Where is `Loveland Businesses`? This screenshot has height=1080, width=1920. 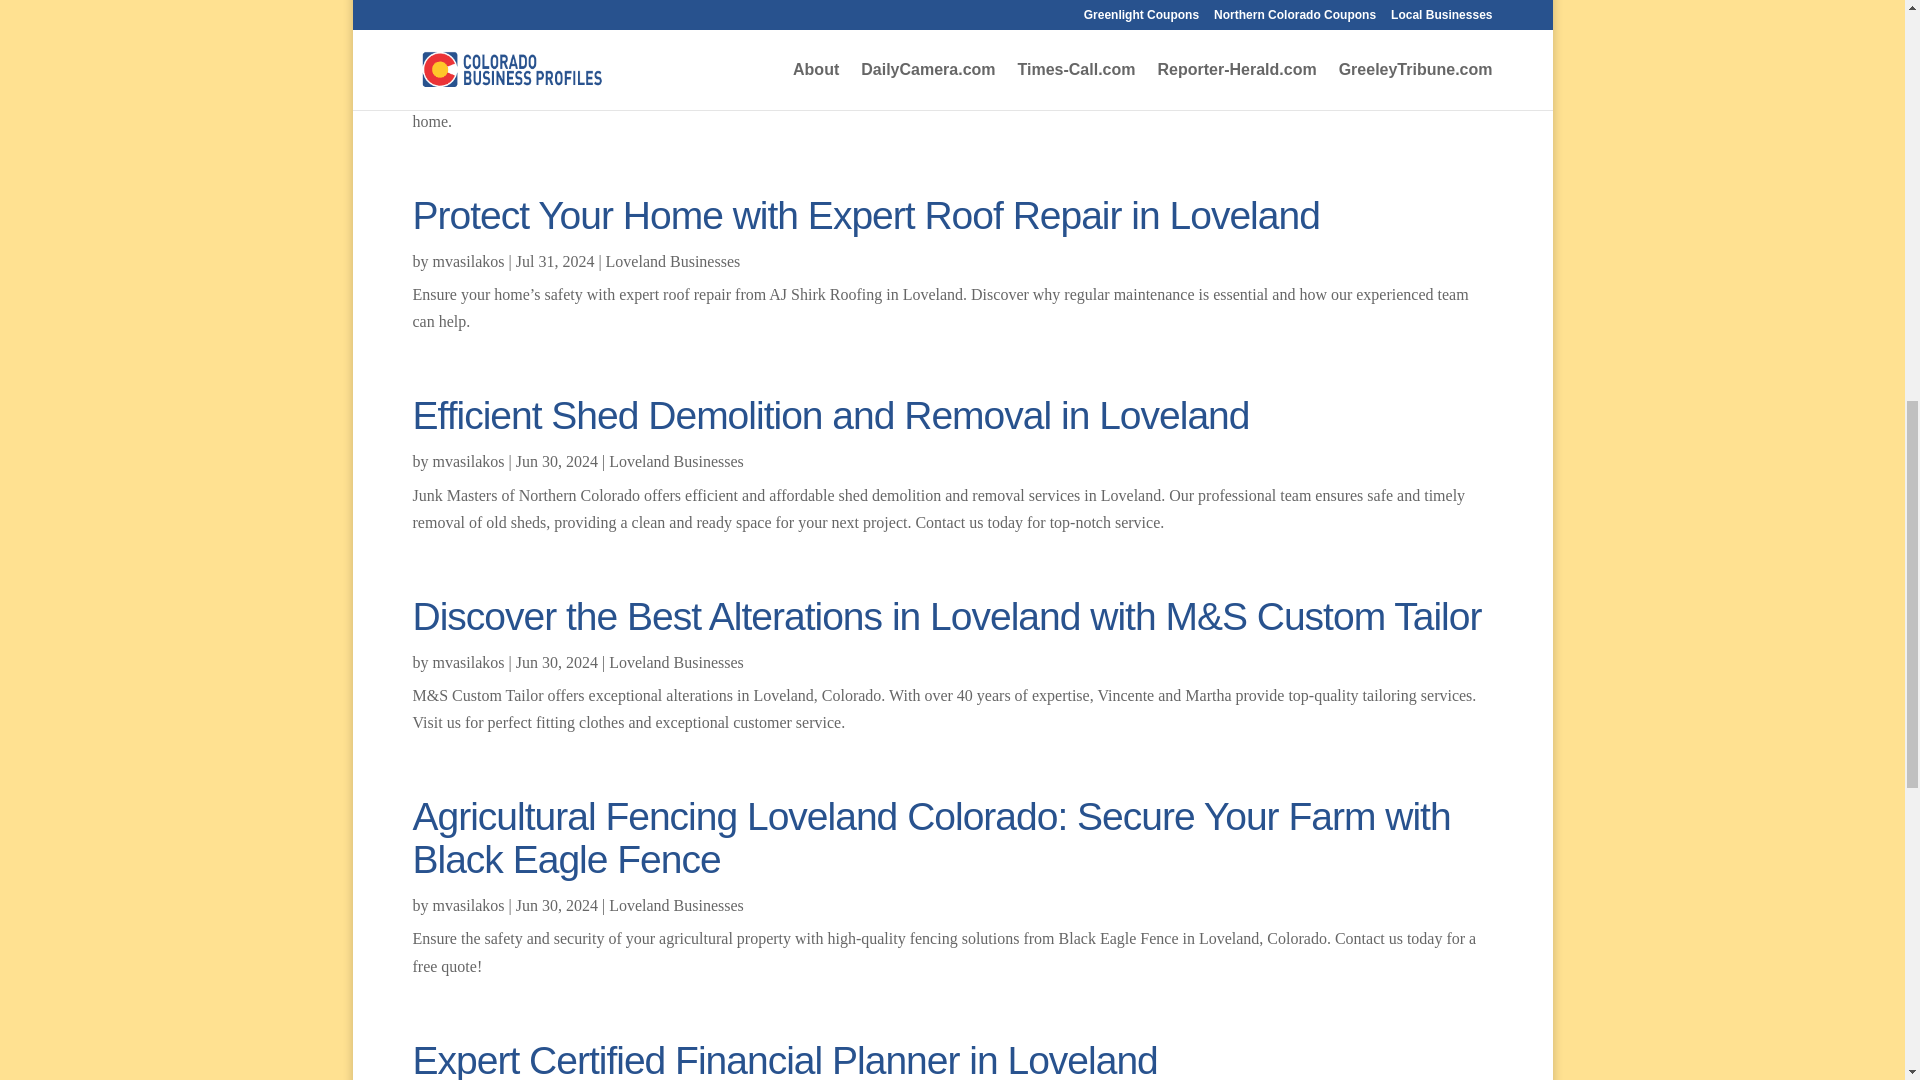 Loveland Businesses is located at coordinates (674, 60).